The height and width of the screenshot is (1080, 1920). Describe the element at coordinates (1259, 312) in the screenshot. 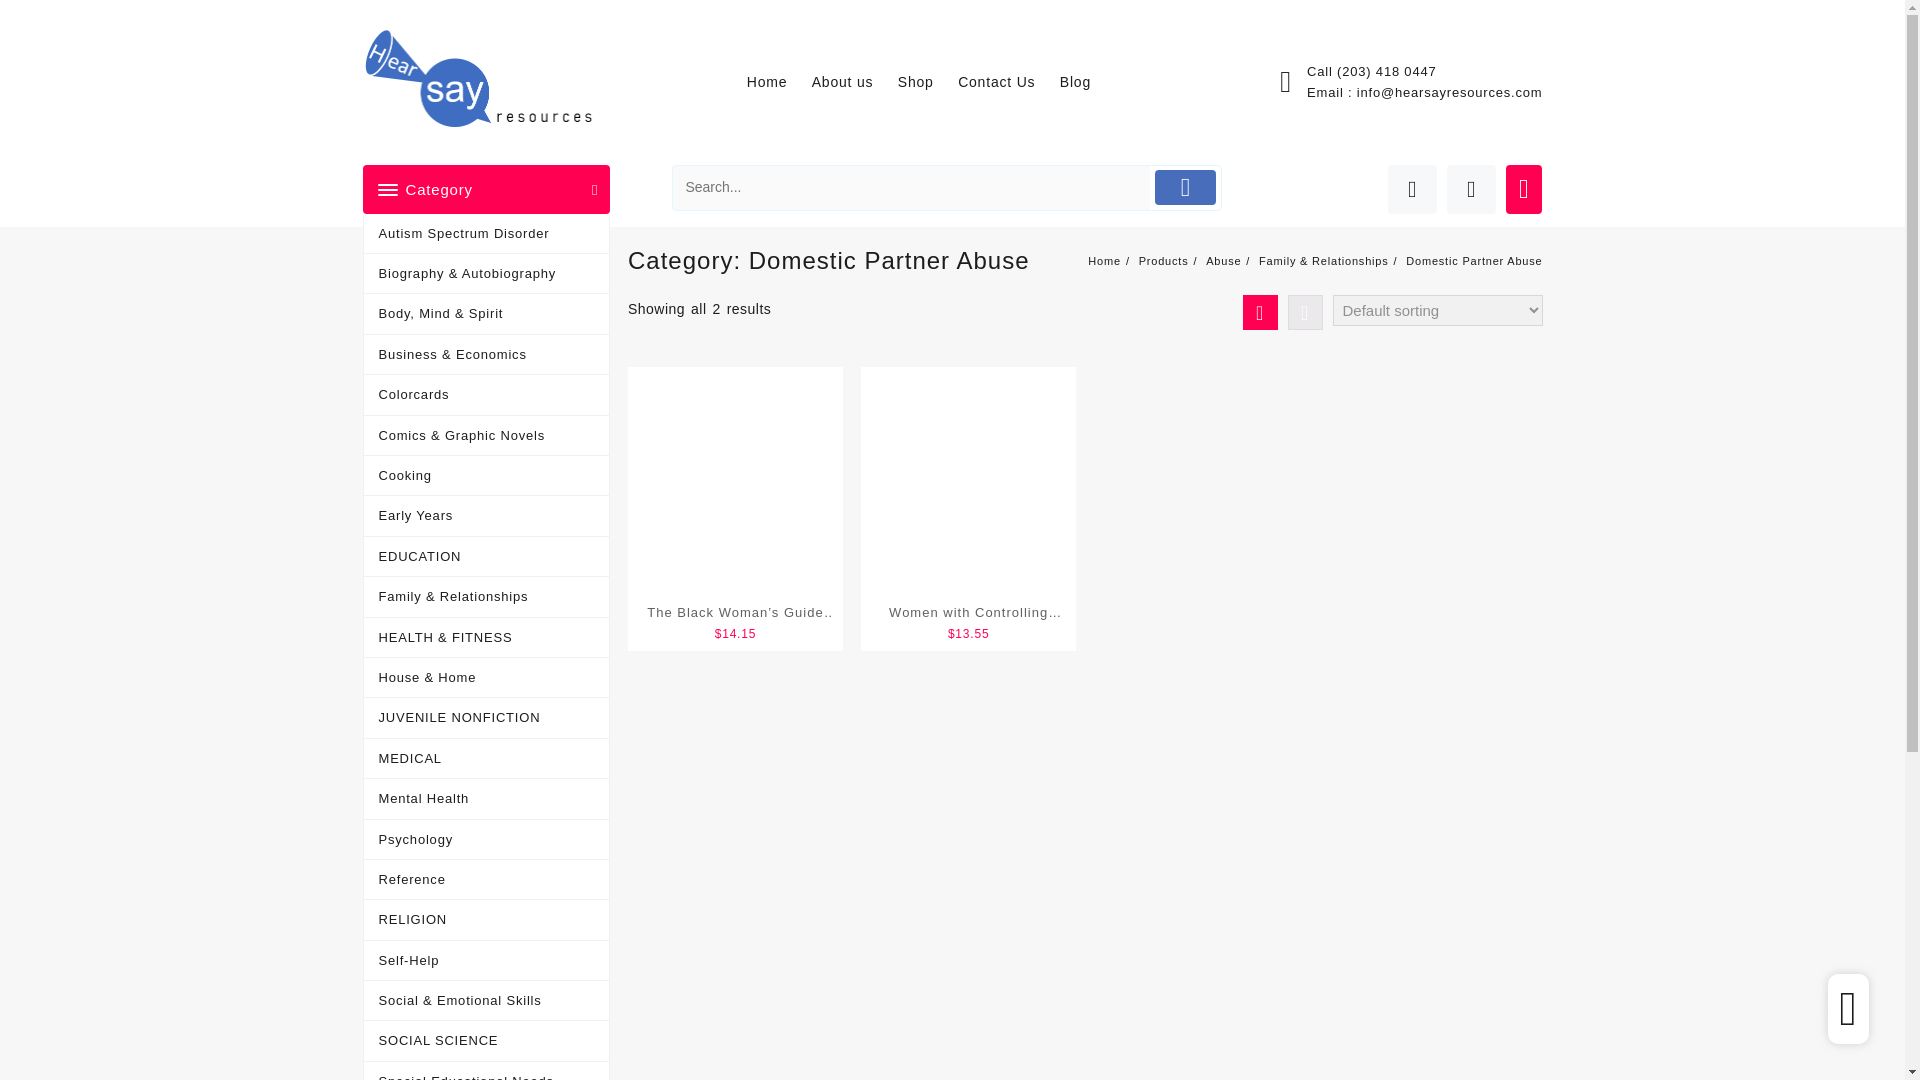

I see `Grid View` at that location.